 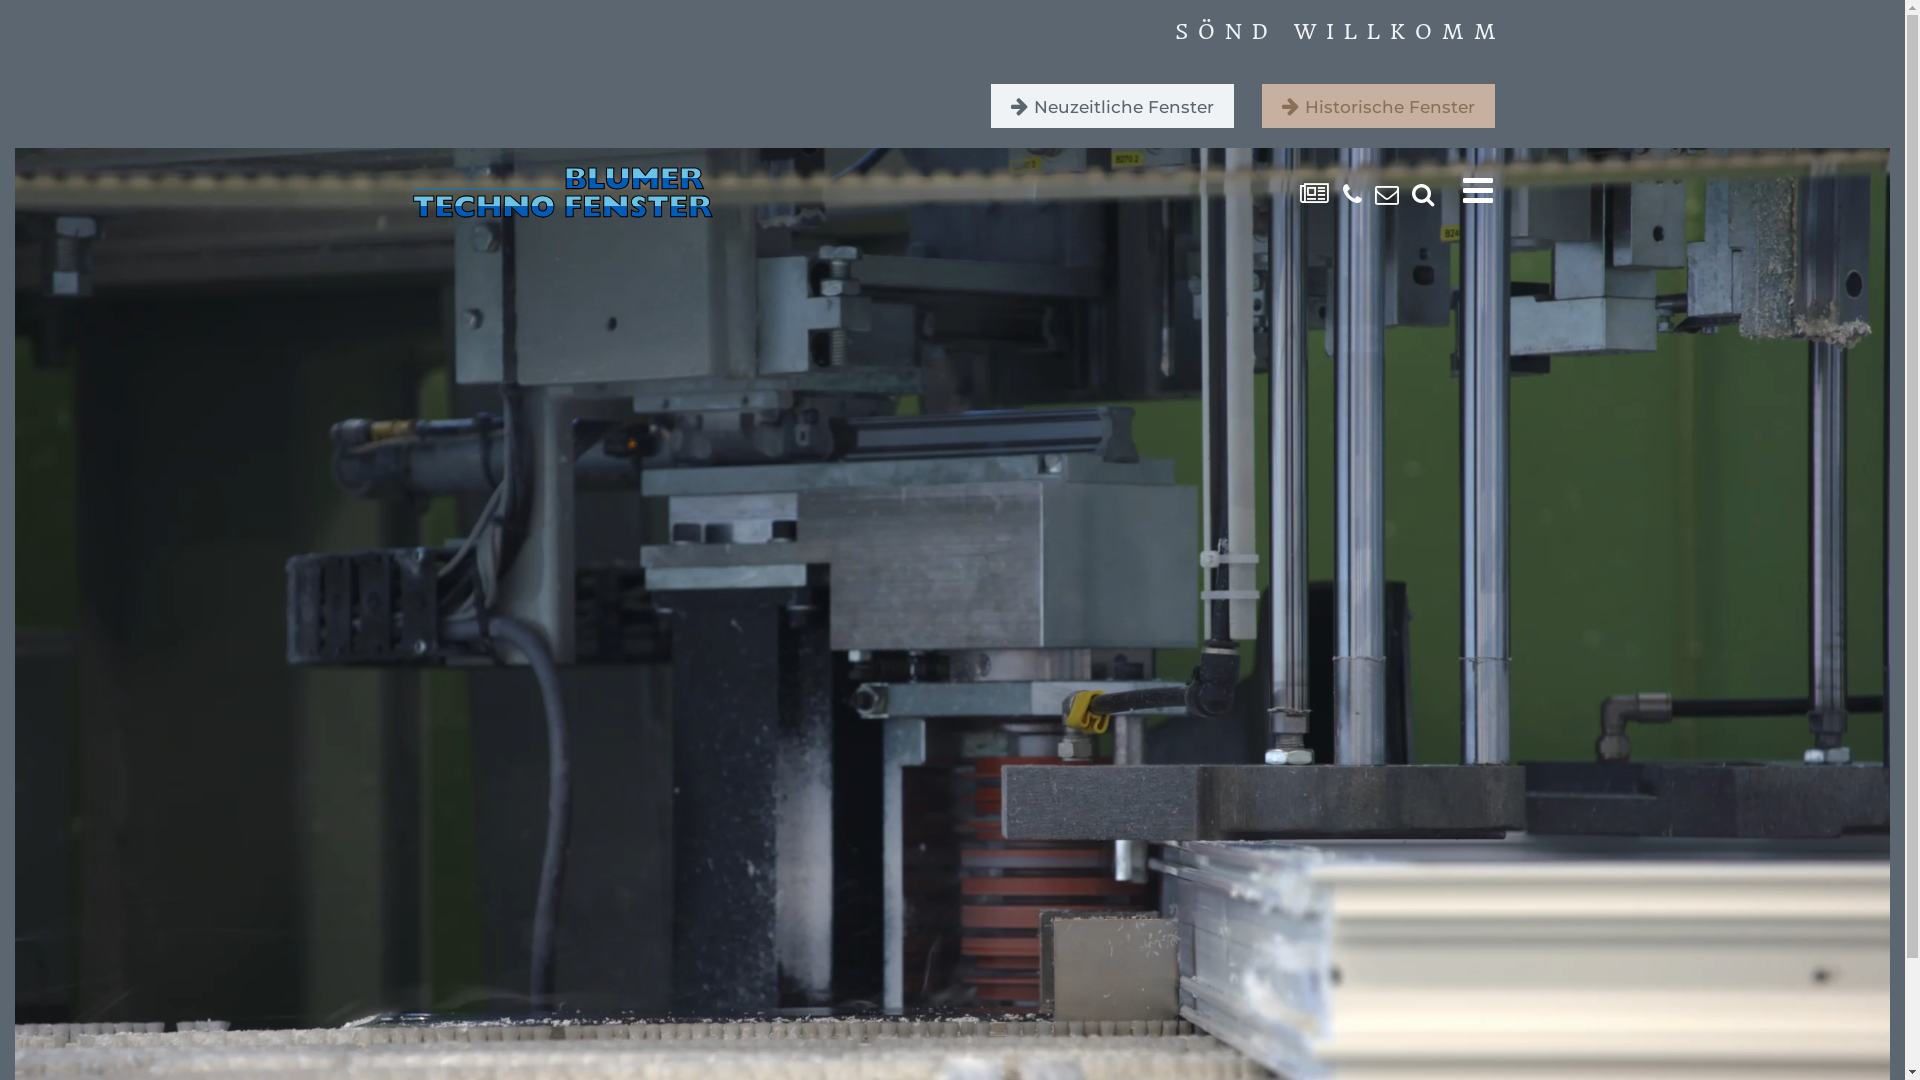 What do you see at coordinates (1308, 194) in the screenshot?
I see ` ` at bounding box center [1308, 194].